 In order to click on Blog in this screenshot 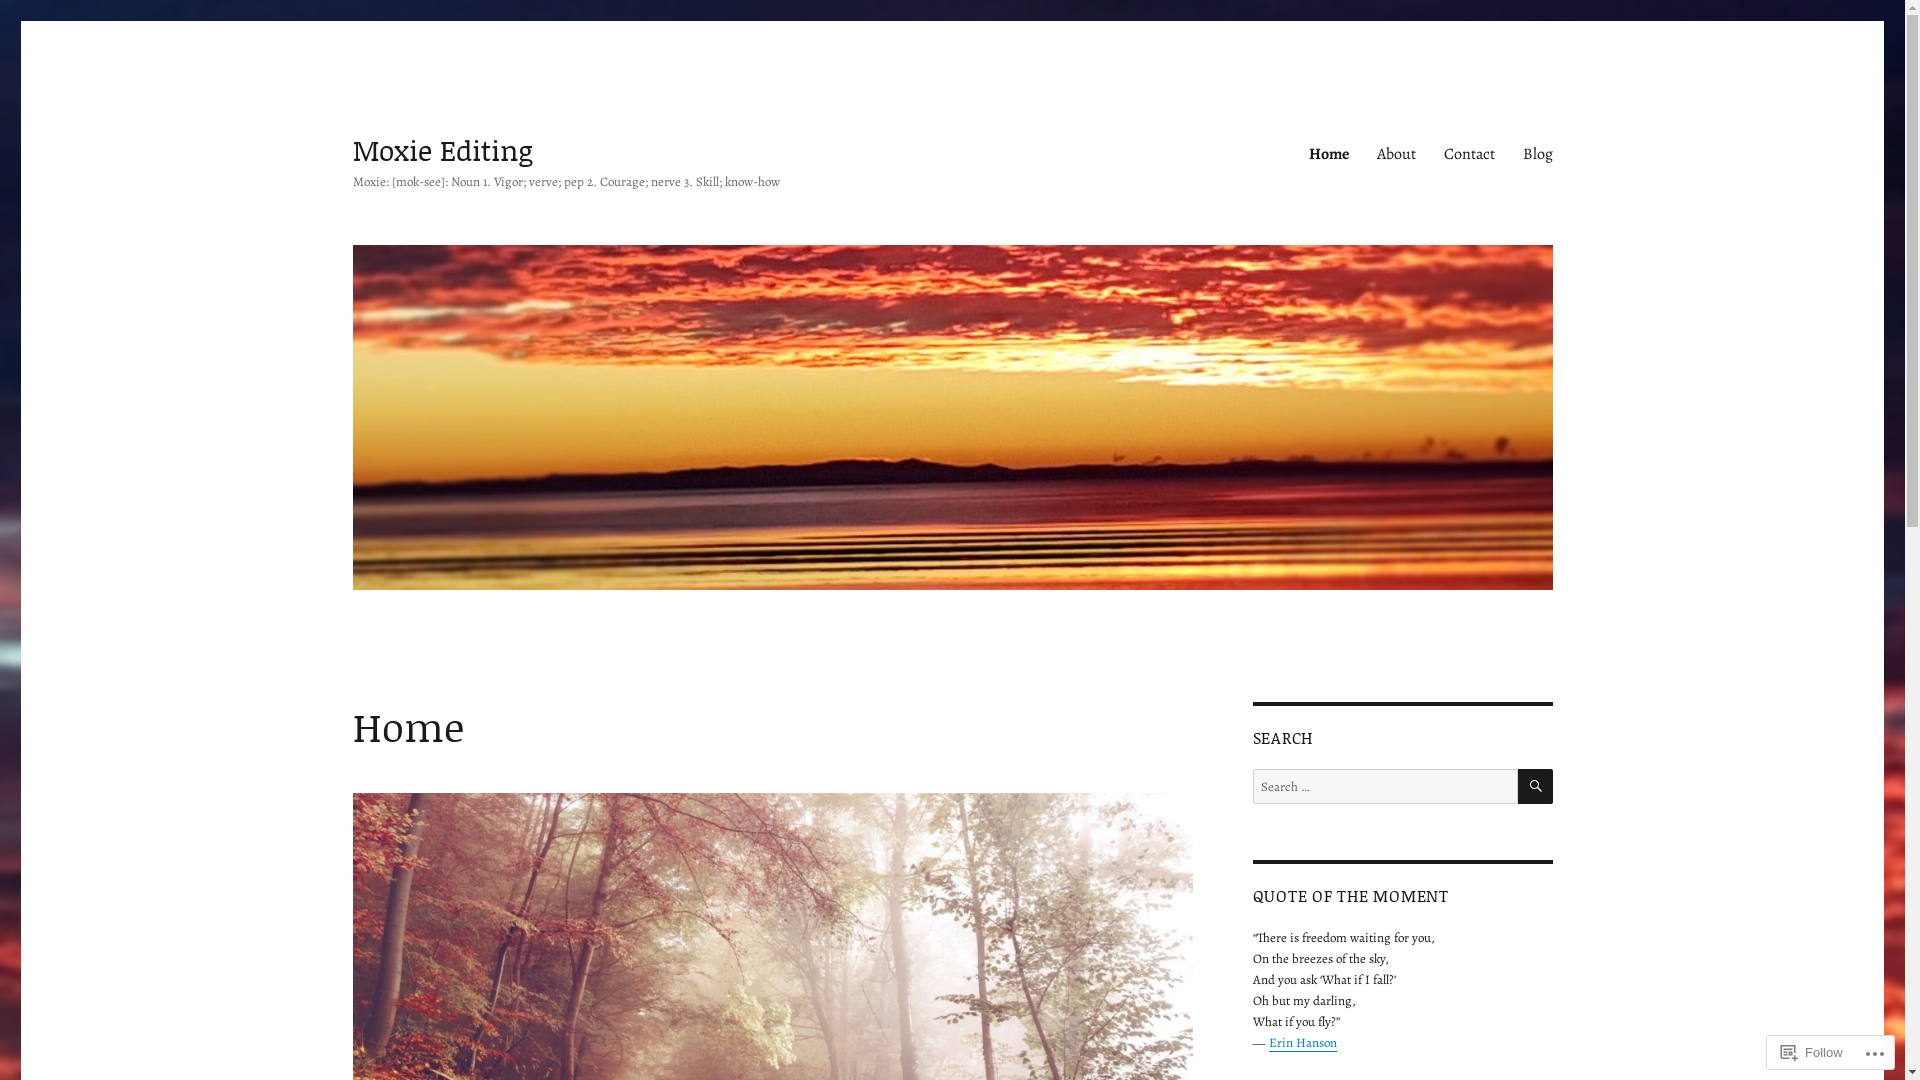, I will do `click(1537, 154)`.